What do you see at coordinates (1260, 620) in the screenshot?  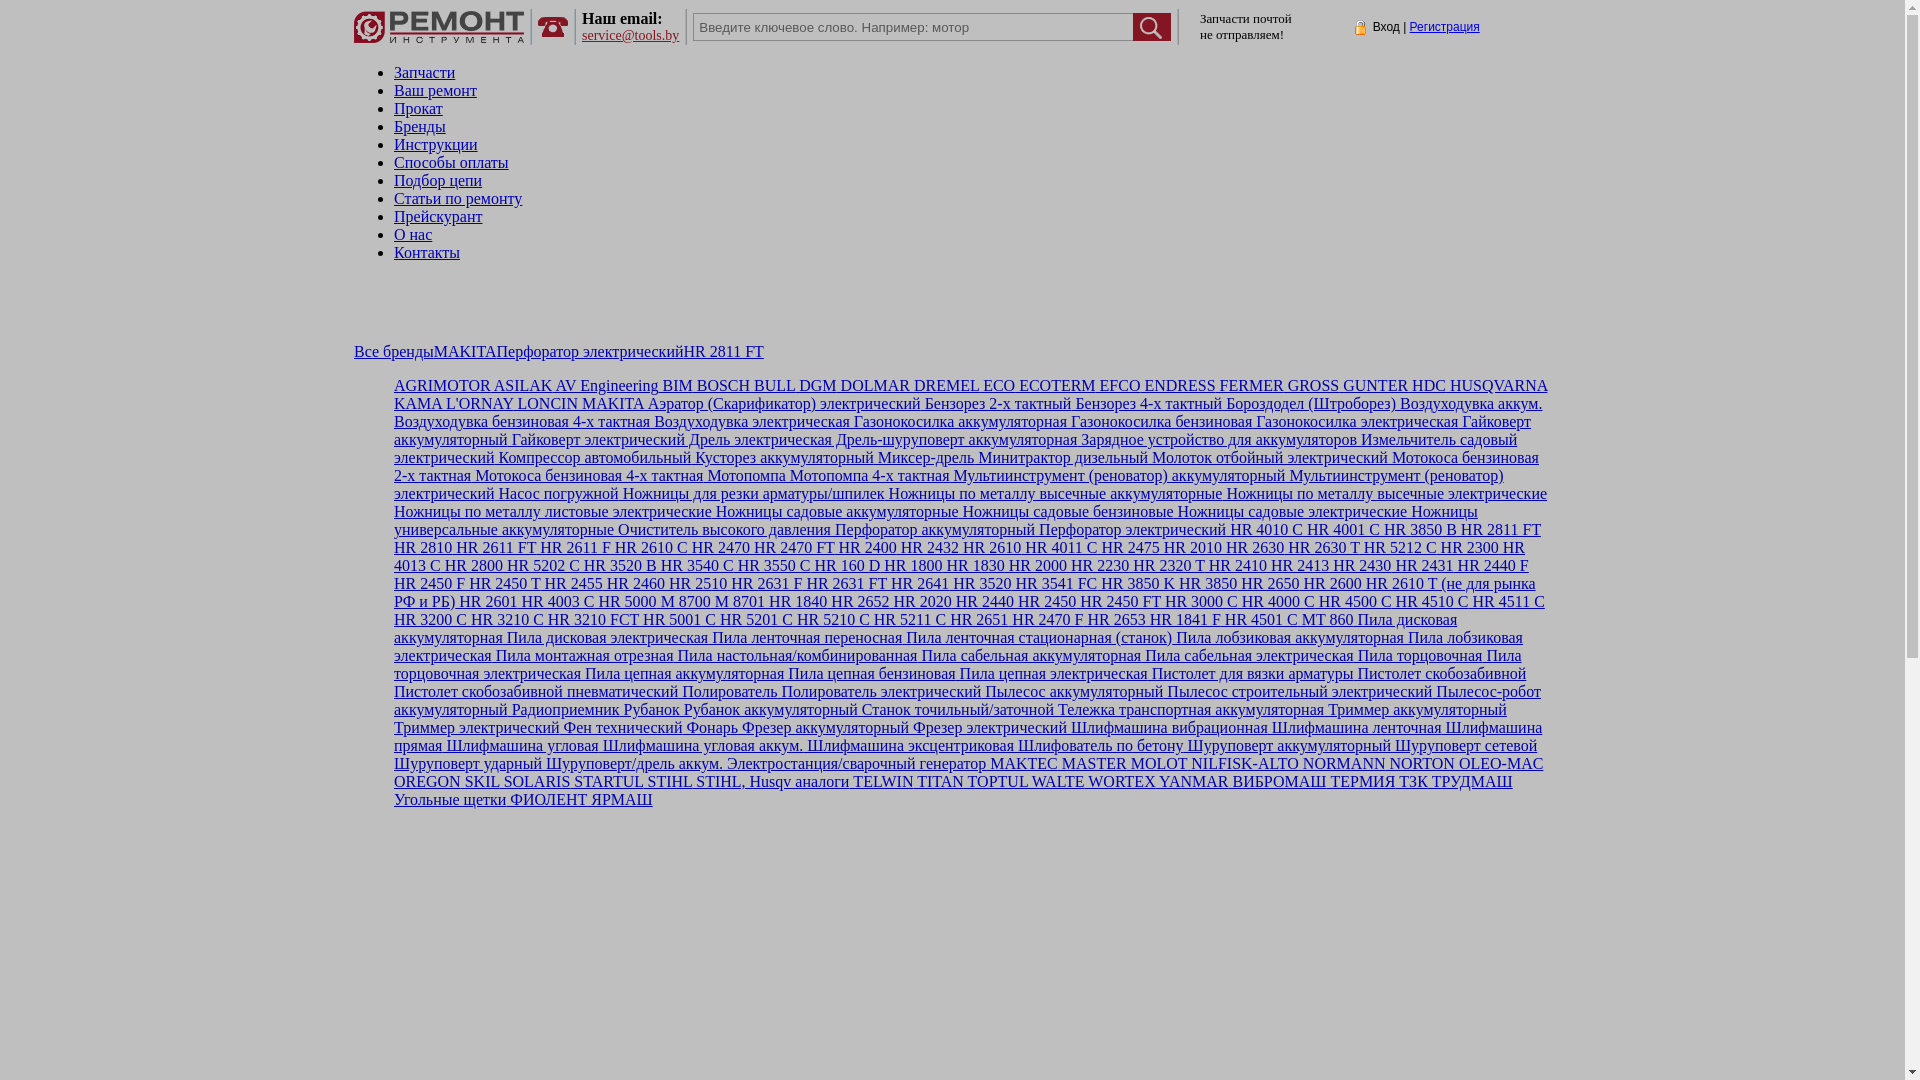 I see `HR 4501 C` at bounding box center [1260, 620].